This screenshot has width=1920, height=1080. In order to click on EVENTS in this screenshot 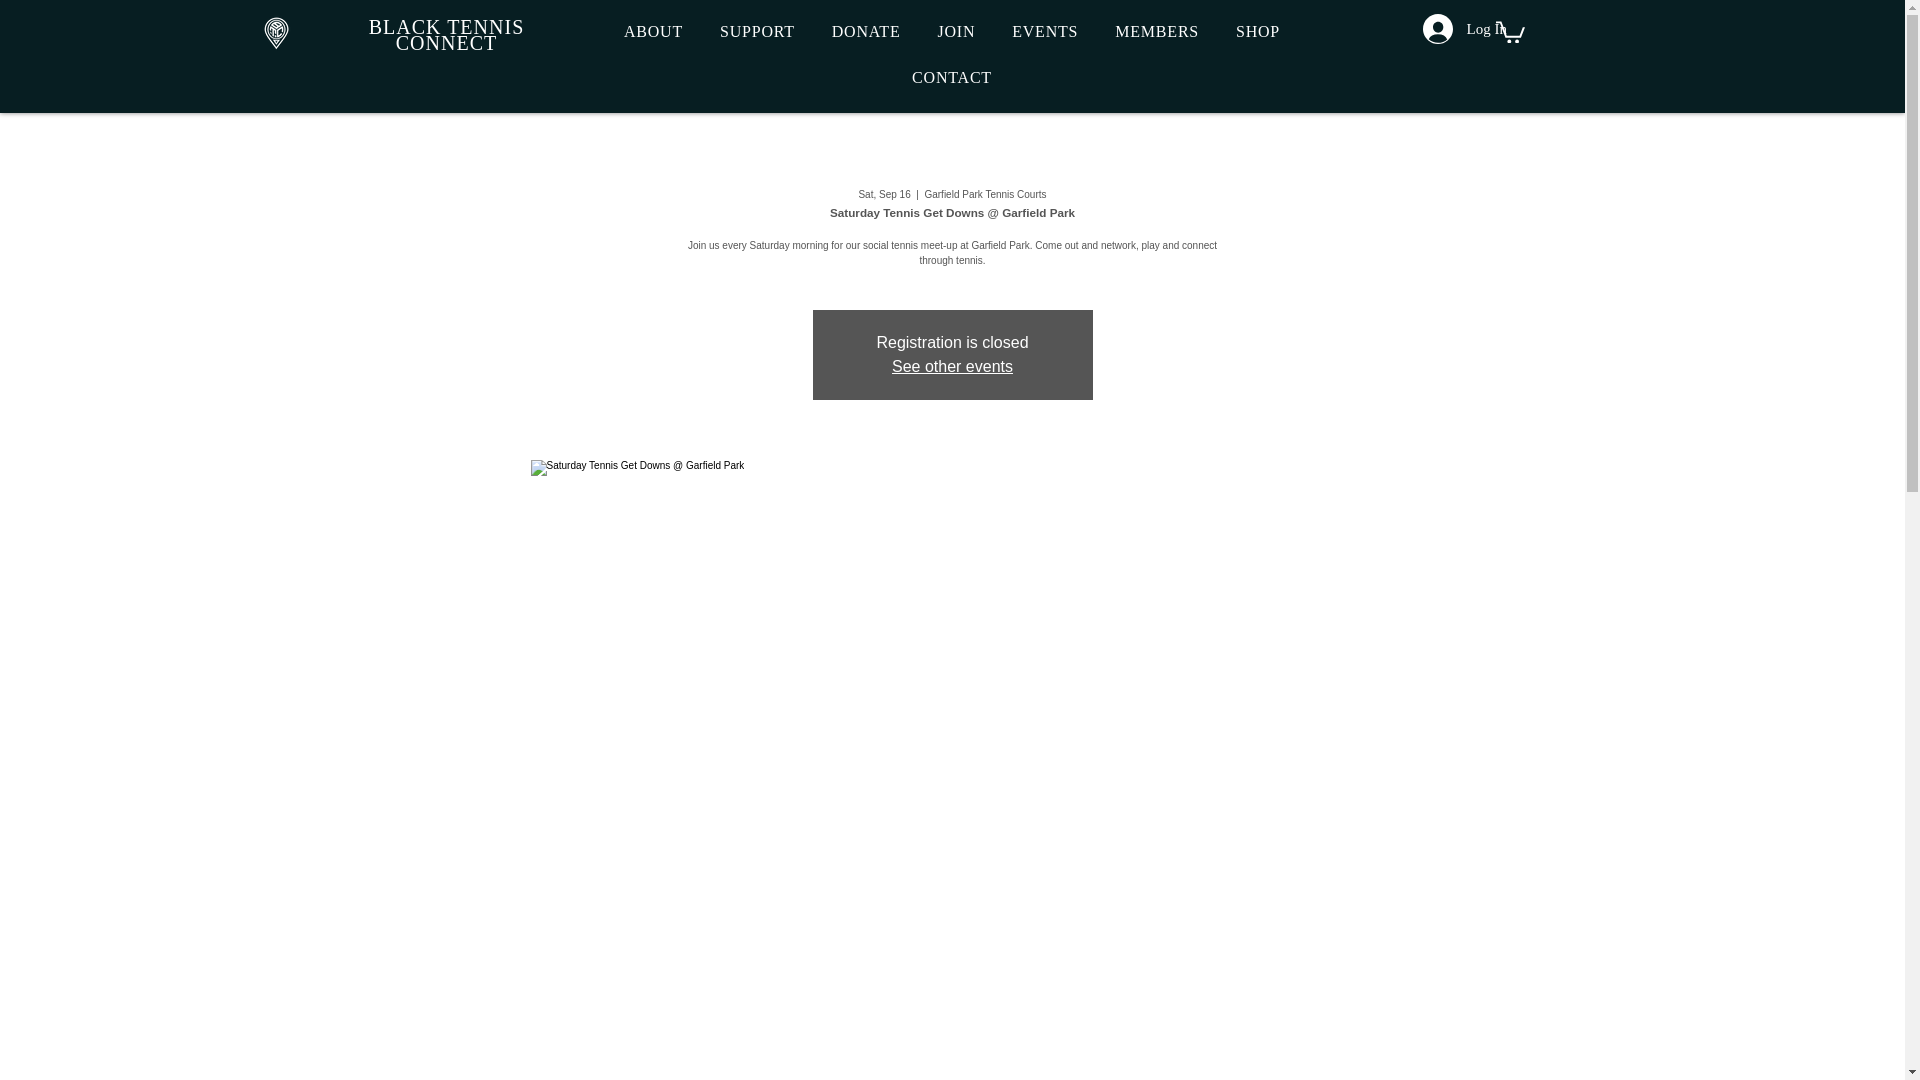, I will do `click(1045, 31)`.